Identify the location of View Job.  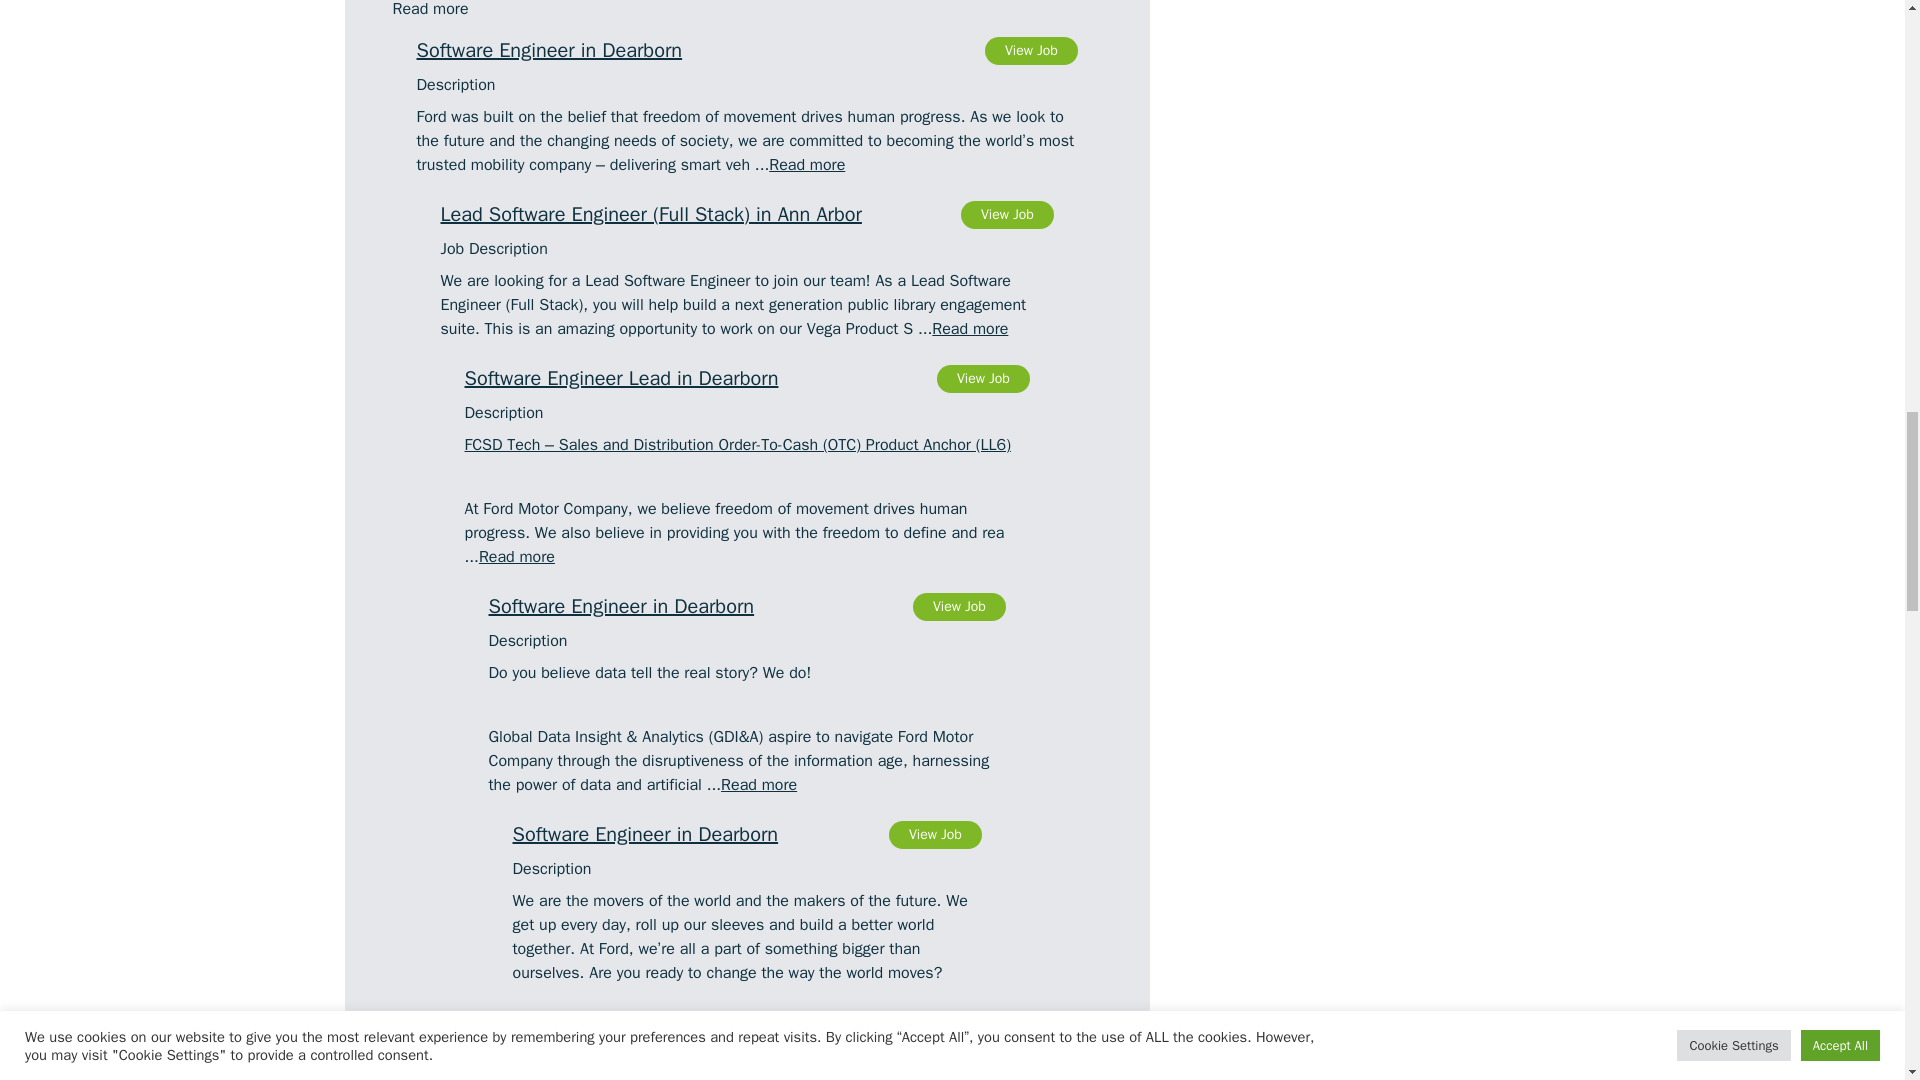
(982, 379).